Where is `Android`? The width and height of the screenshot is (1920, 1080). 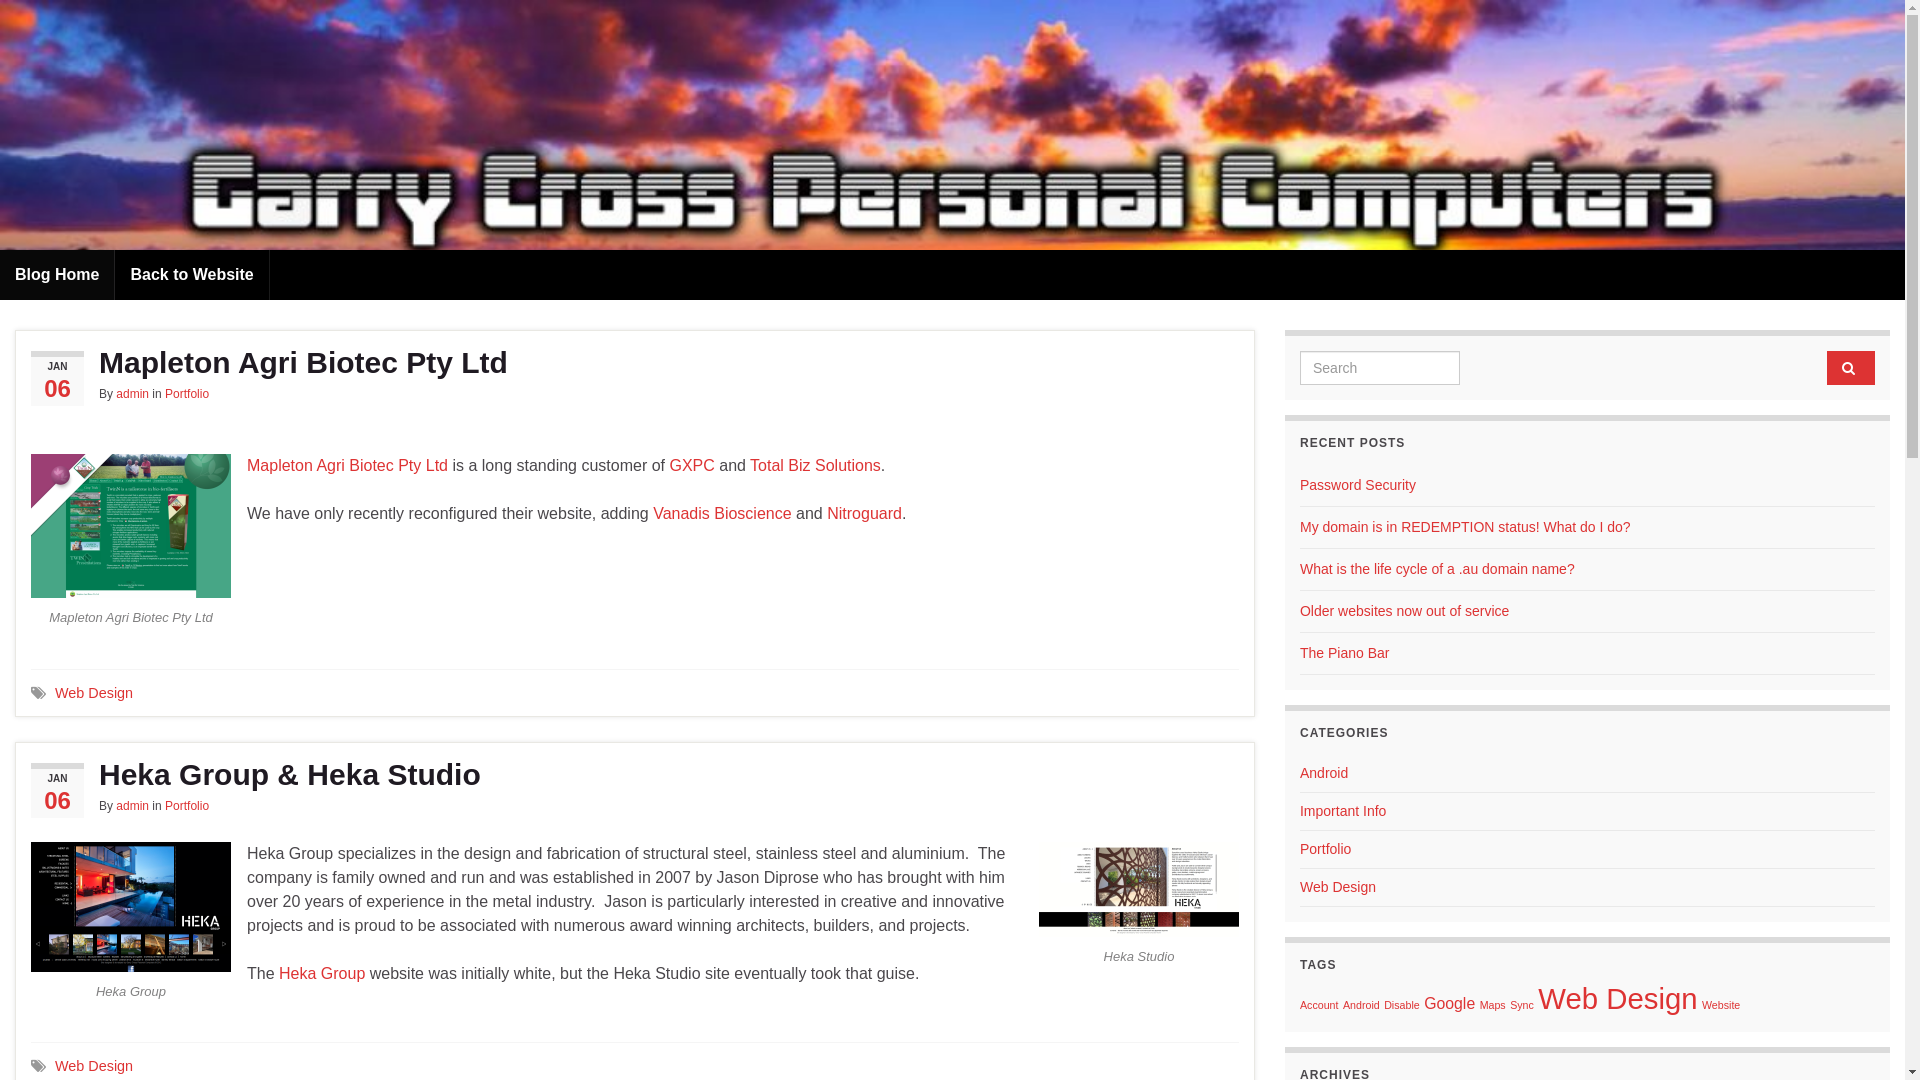
Android is located at coordinates (1362, 1005).